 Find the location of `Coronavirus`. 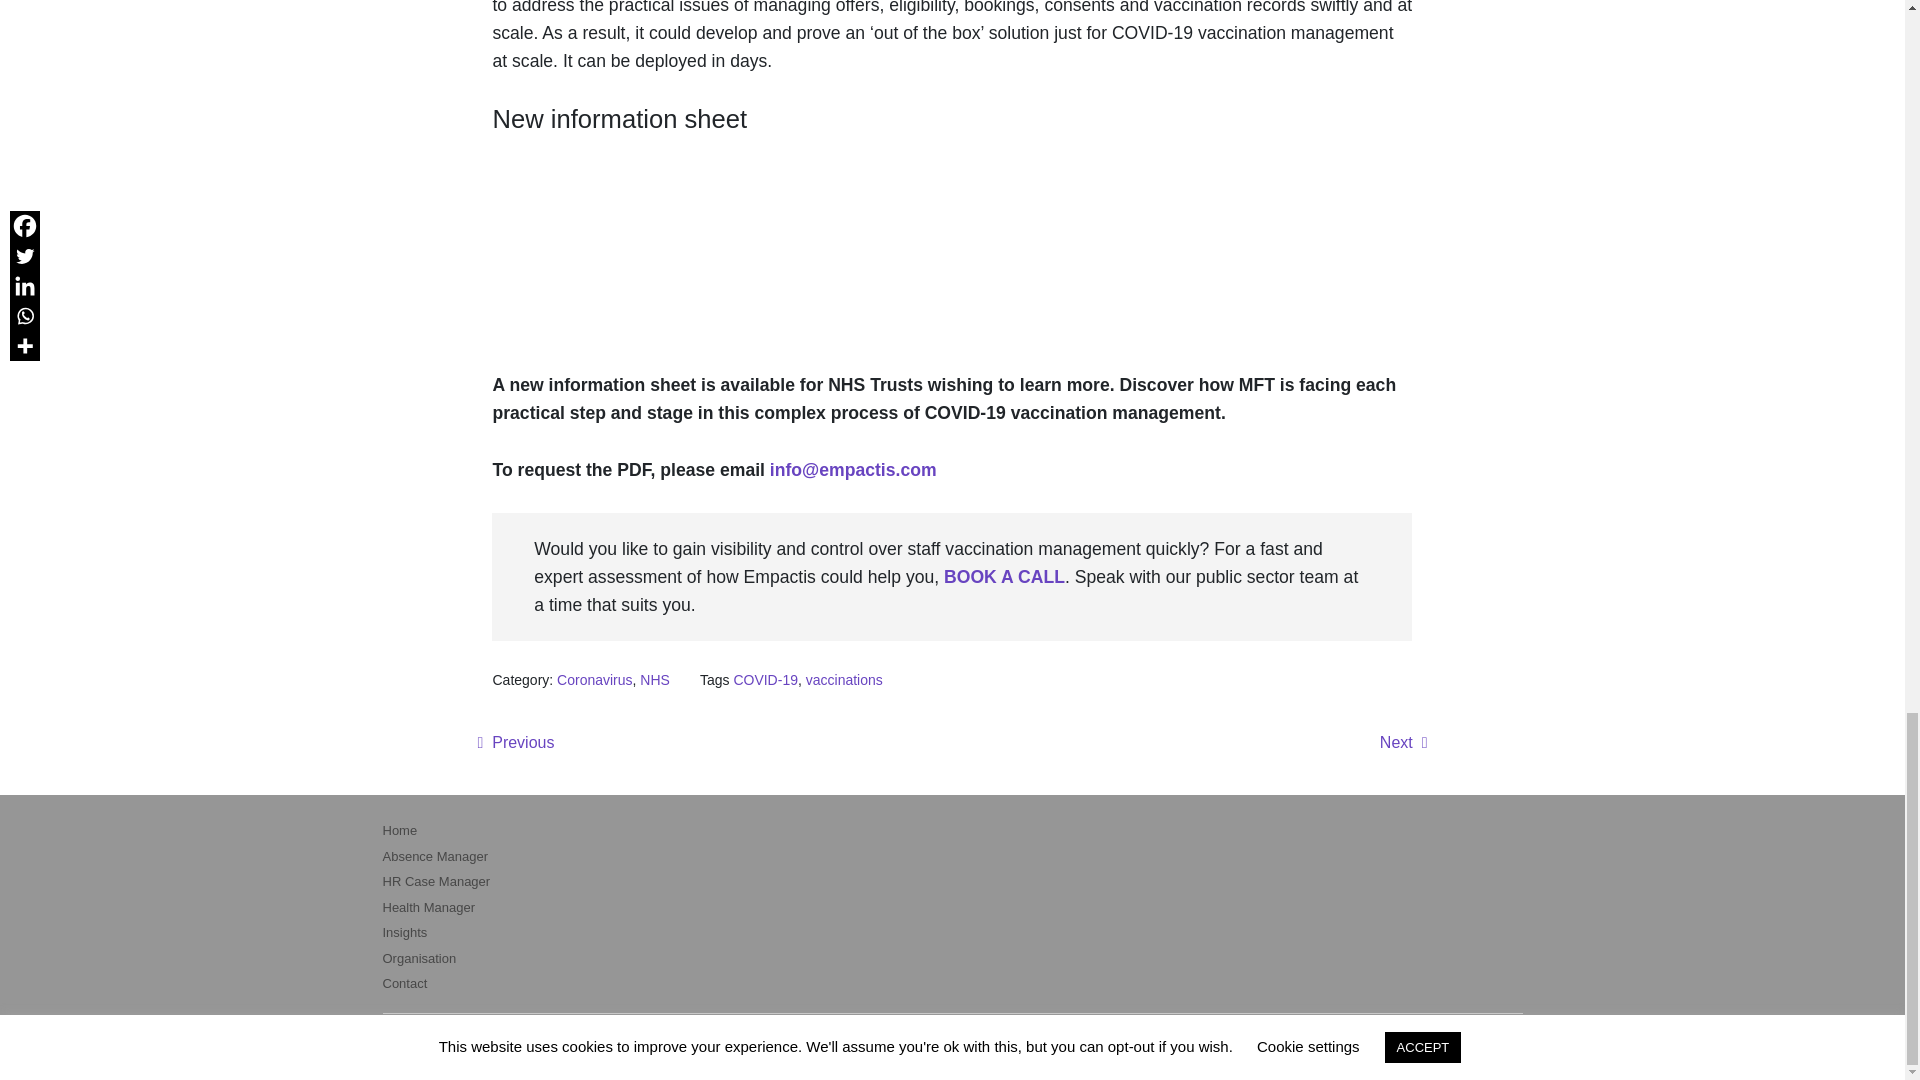

Coronavirus is located at coordinates (594, 679).